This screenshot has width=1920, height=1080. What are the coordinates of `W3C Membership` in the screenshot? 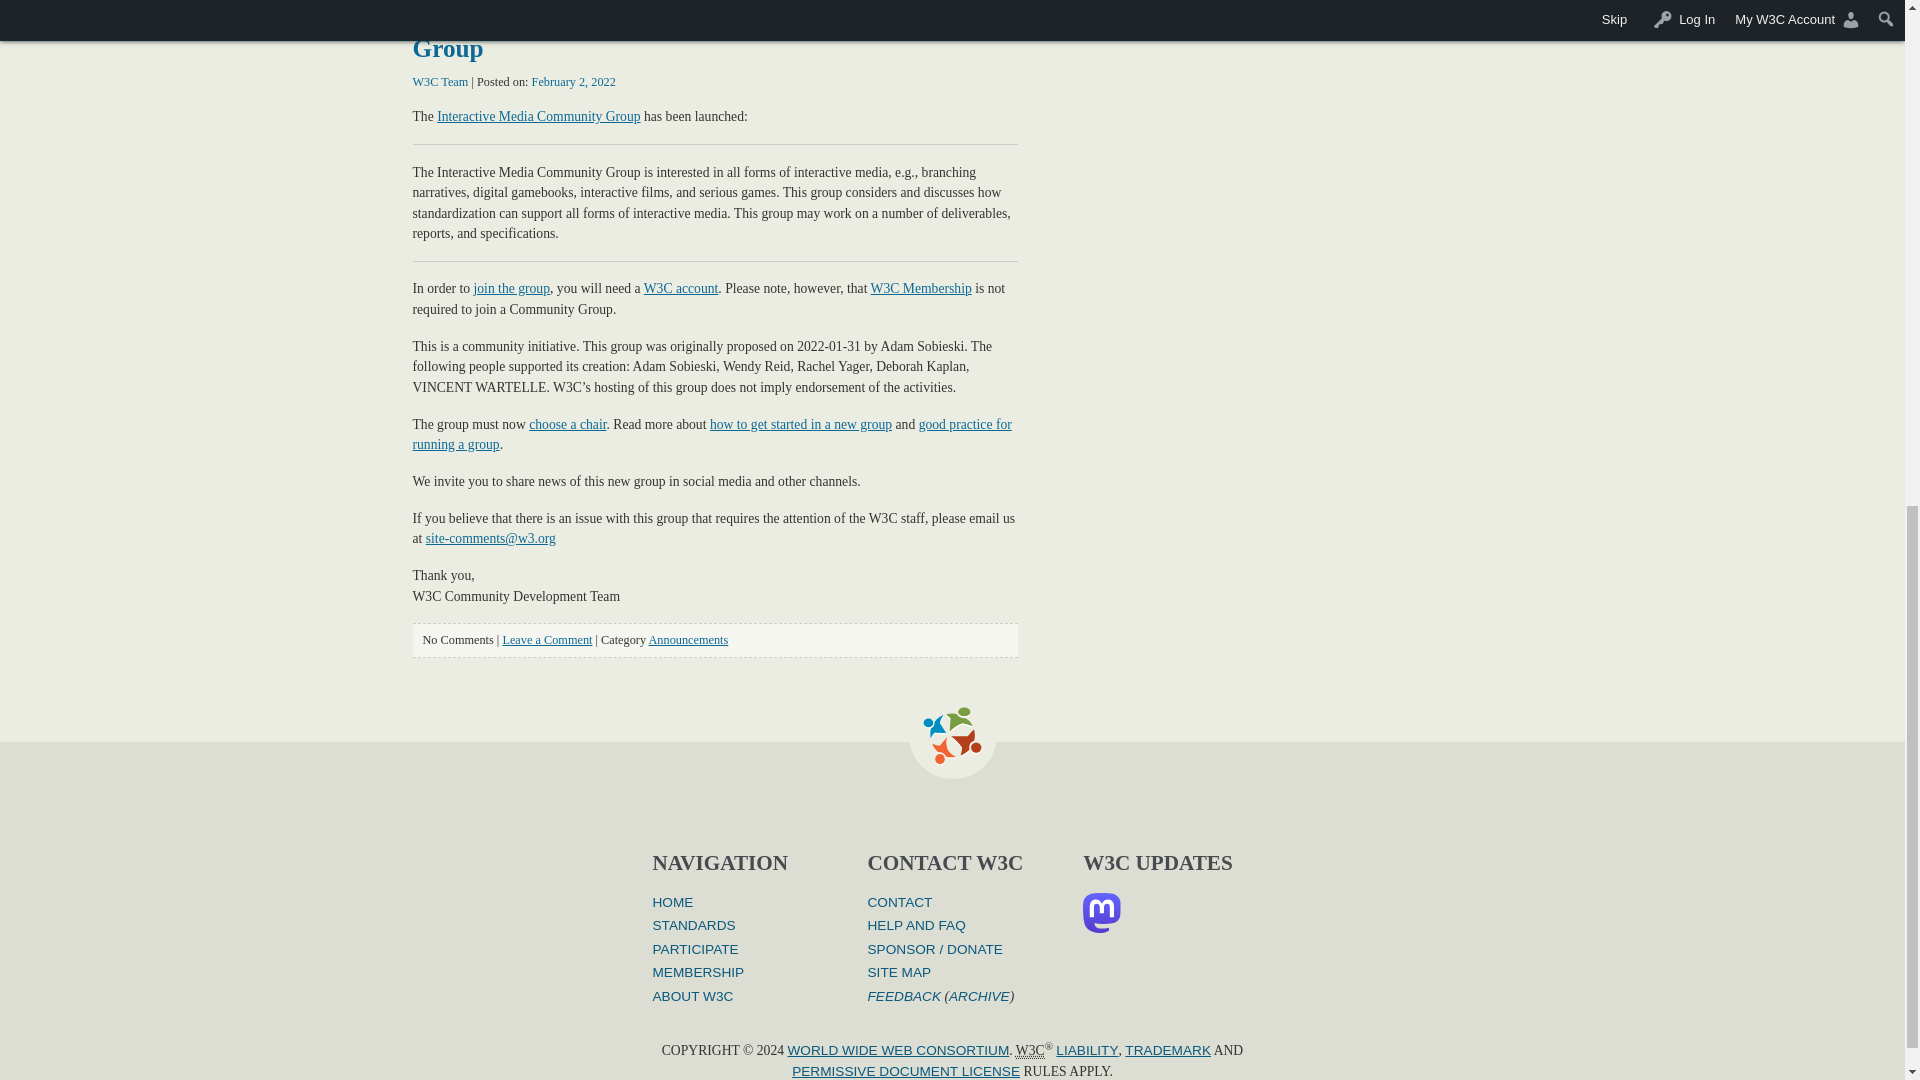 It's located at (921, 288).